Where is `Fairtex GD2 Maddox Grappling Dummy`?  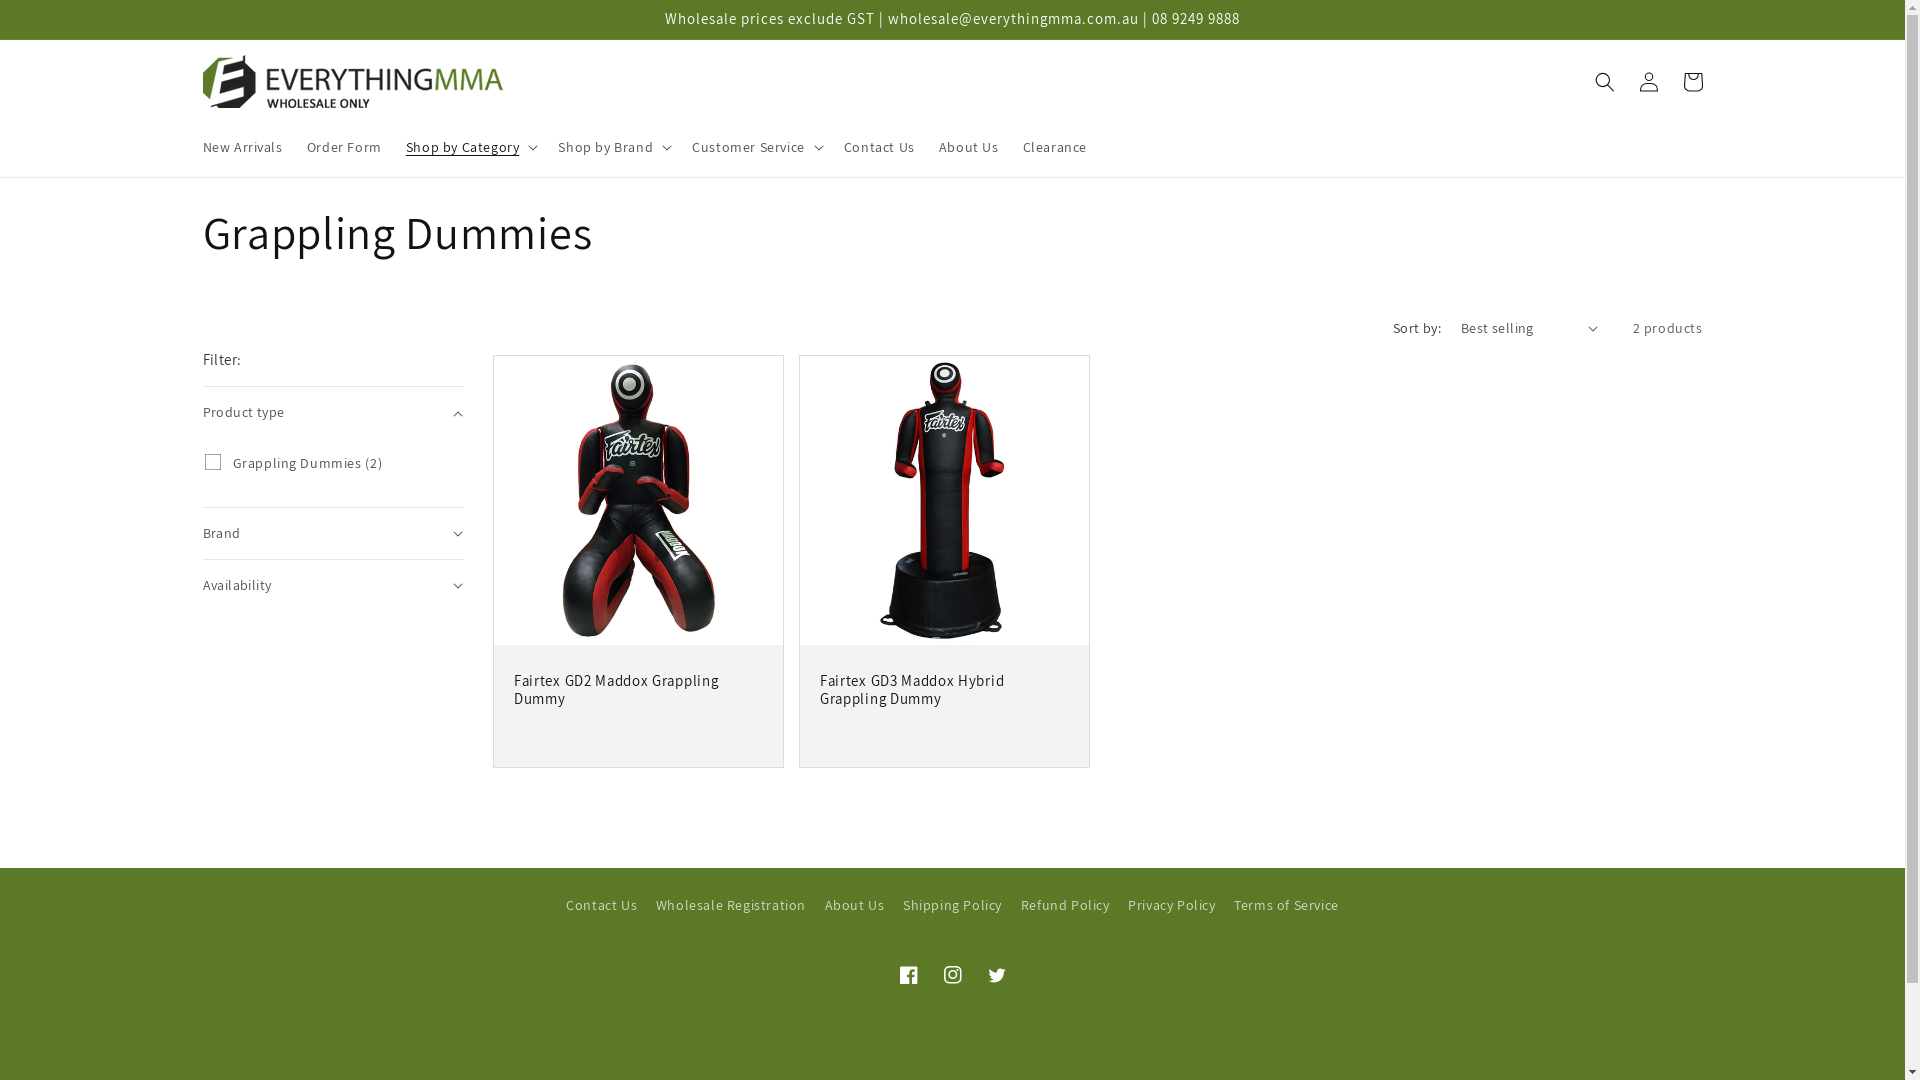
Fairtex GD2 Maddox Grappling Dummy is located at coordinates (638, 690).